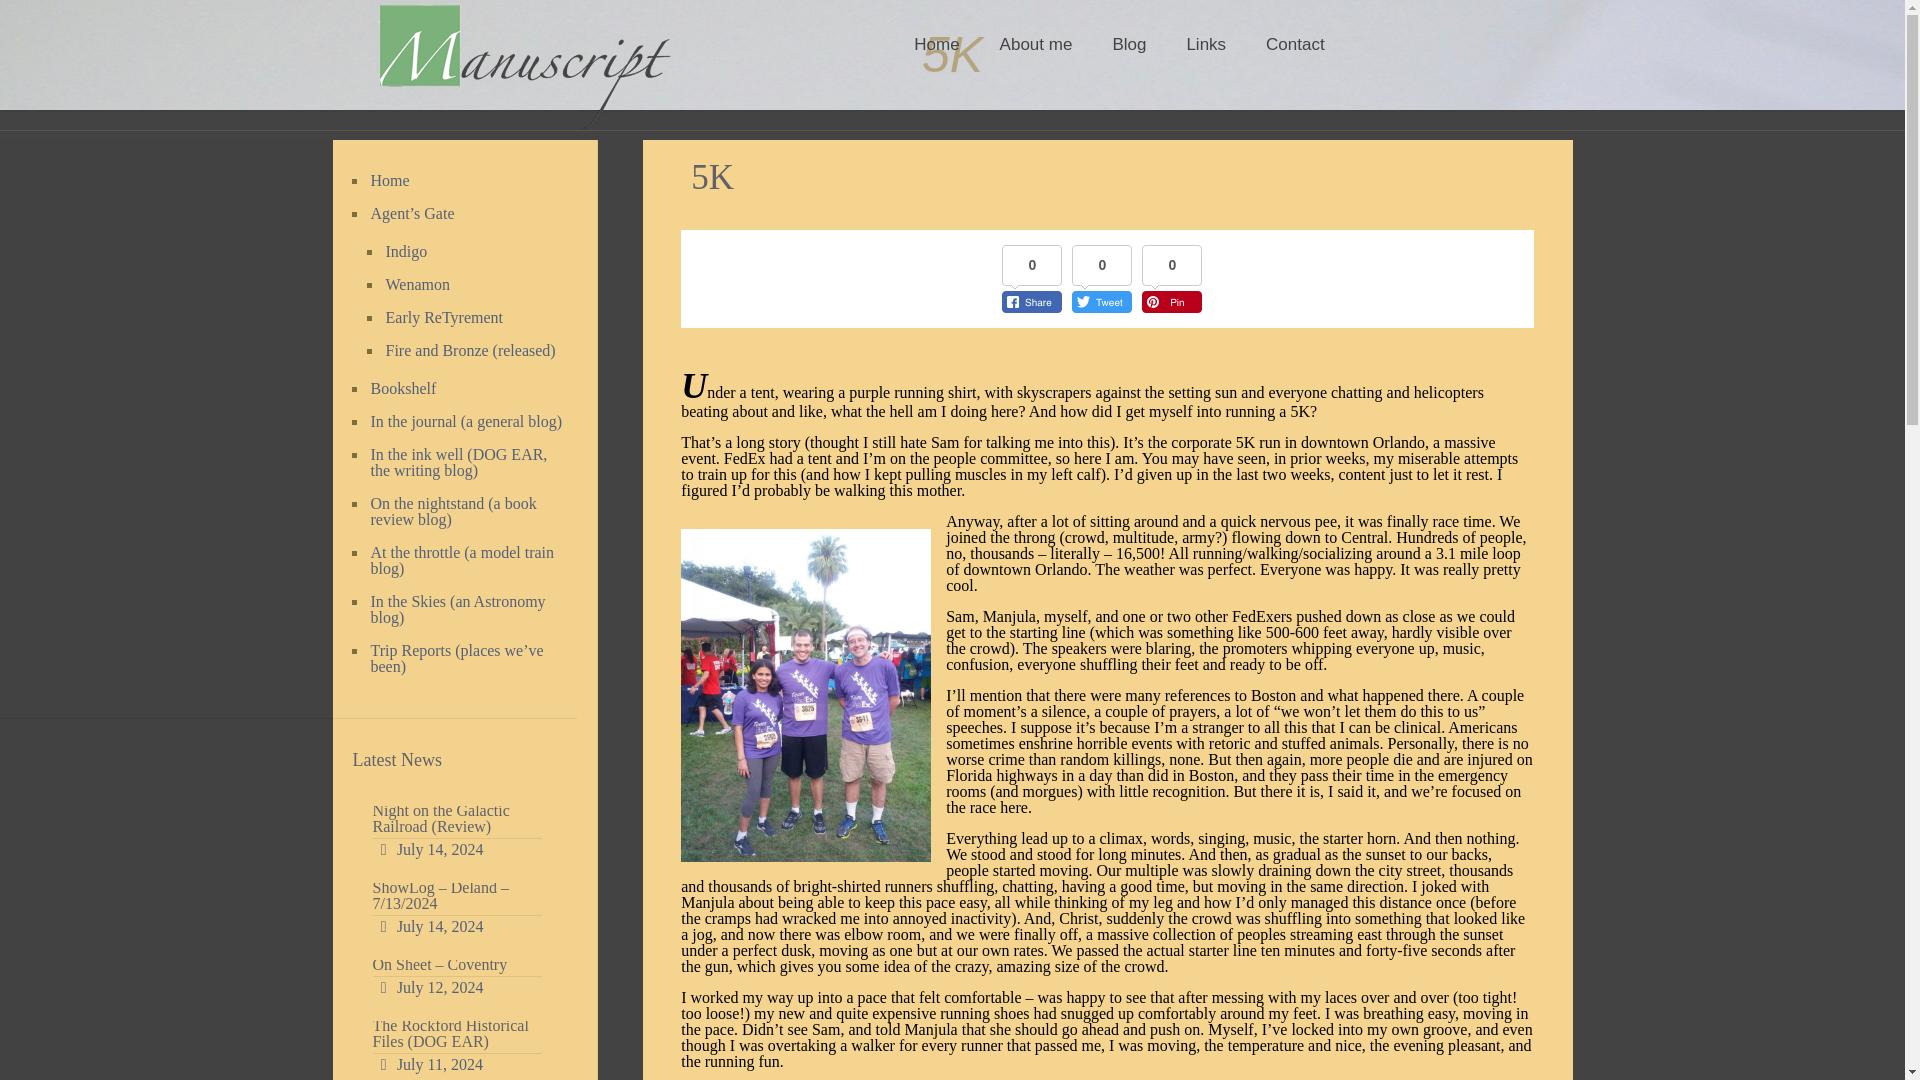 This screenshot has width=1920, height=1080. What do you see at coordinates (1206, 44) in the screenshot?
I see `Links` at bounding box center [1206, 44].